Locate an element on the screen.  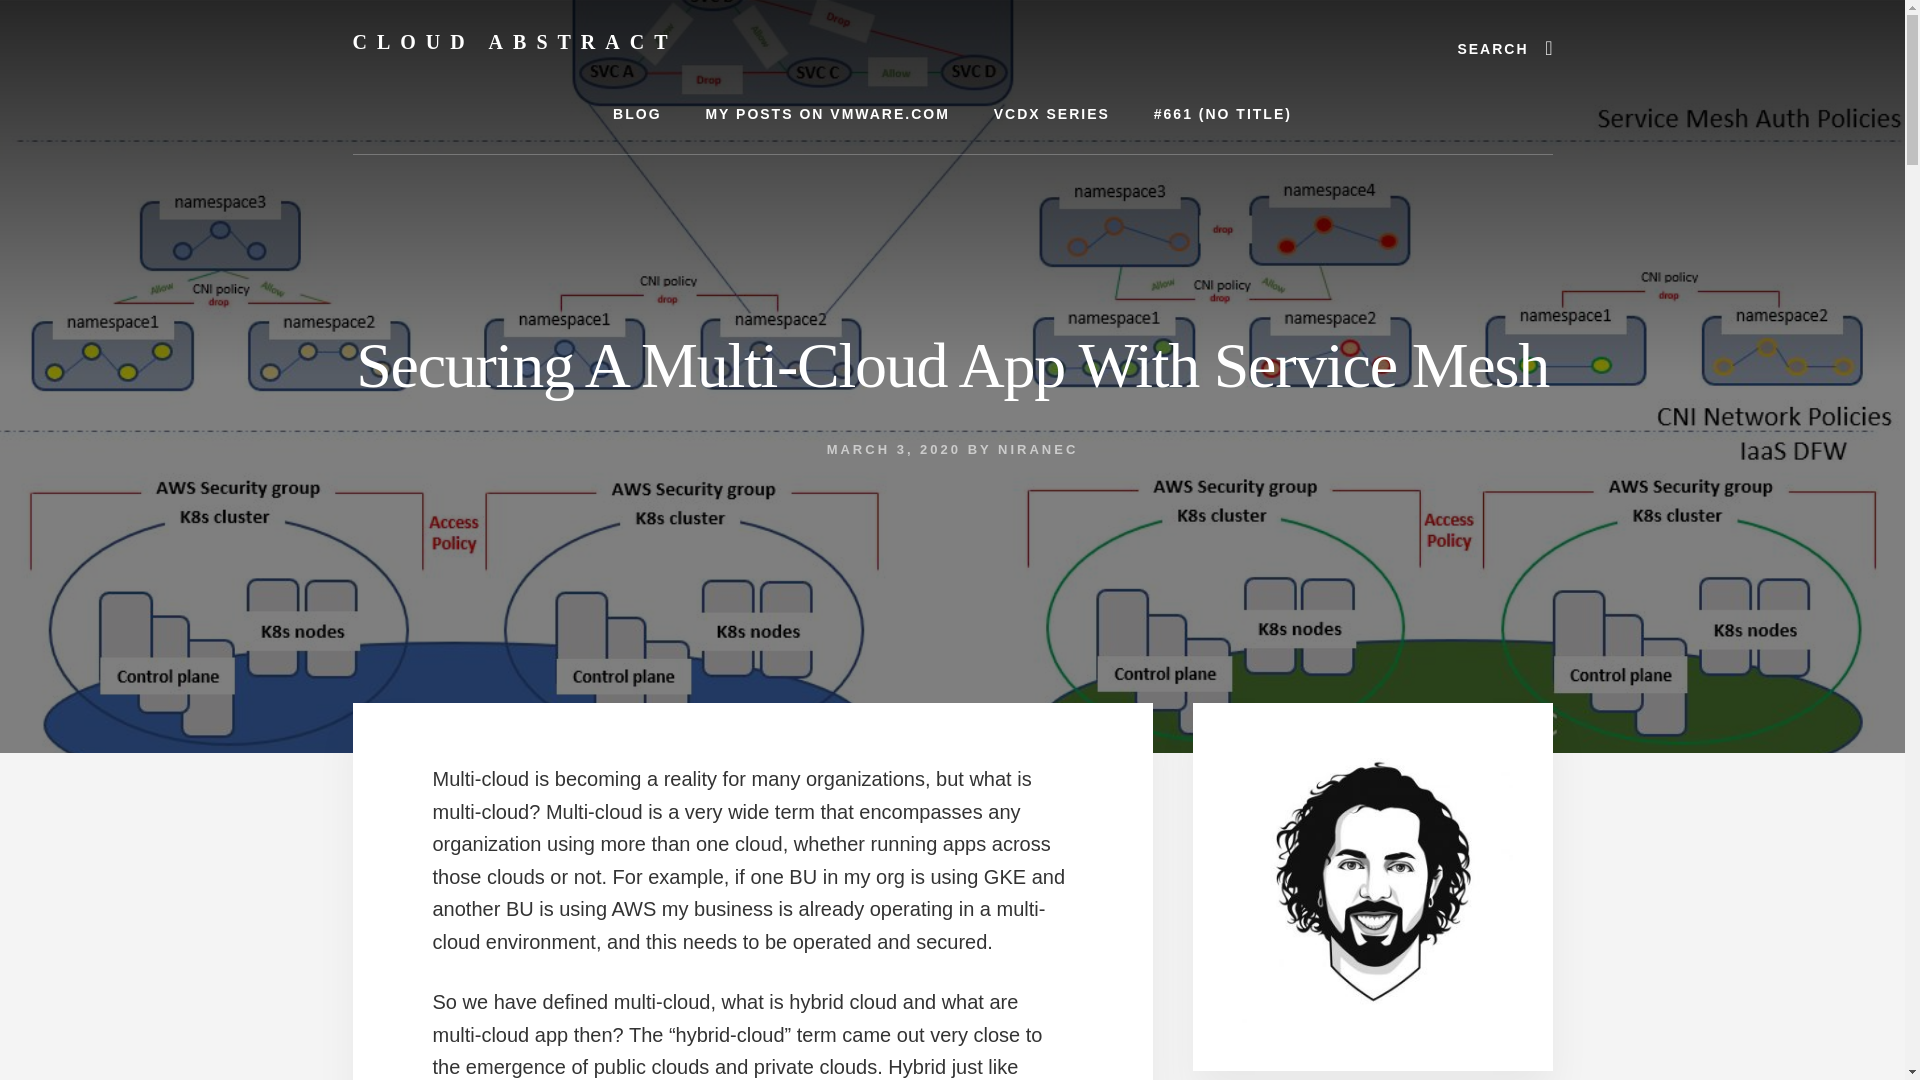
BLOG is located at coordinates (637, 114).